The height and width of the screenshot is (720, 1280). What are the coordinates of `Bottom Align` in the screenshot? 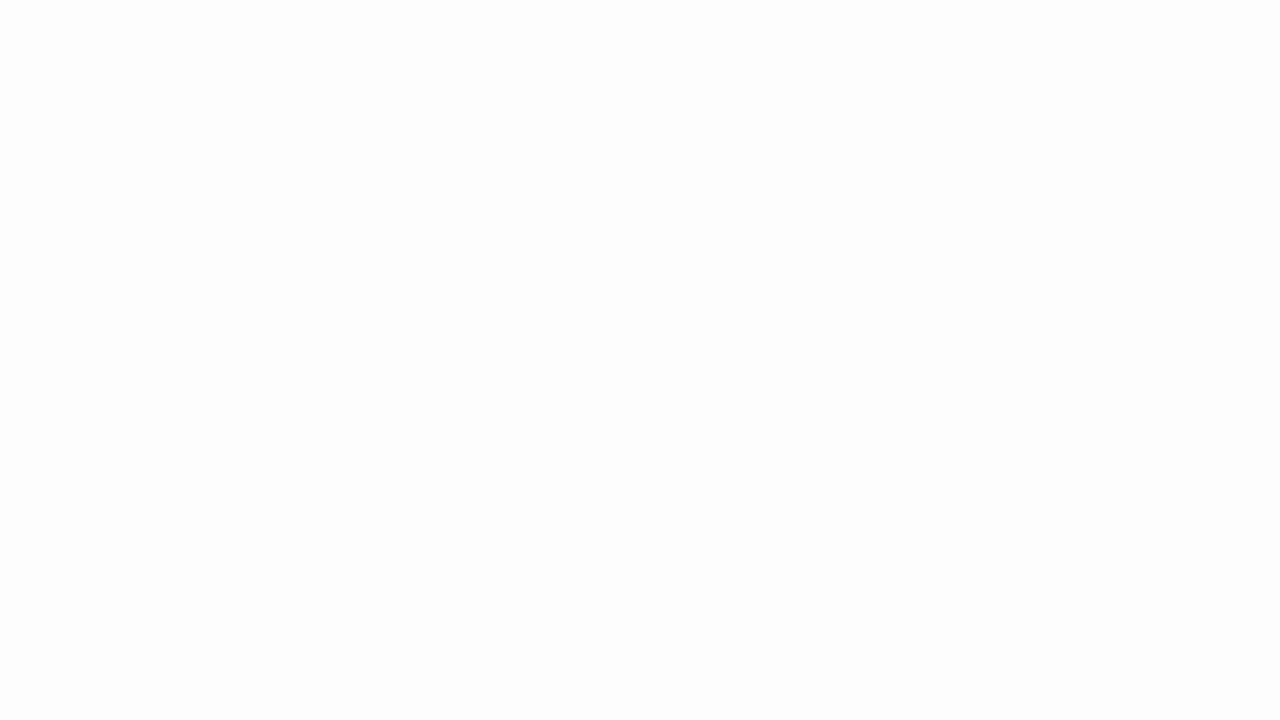 It's located at (510, 88).